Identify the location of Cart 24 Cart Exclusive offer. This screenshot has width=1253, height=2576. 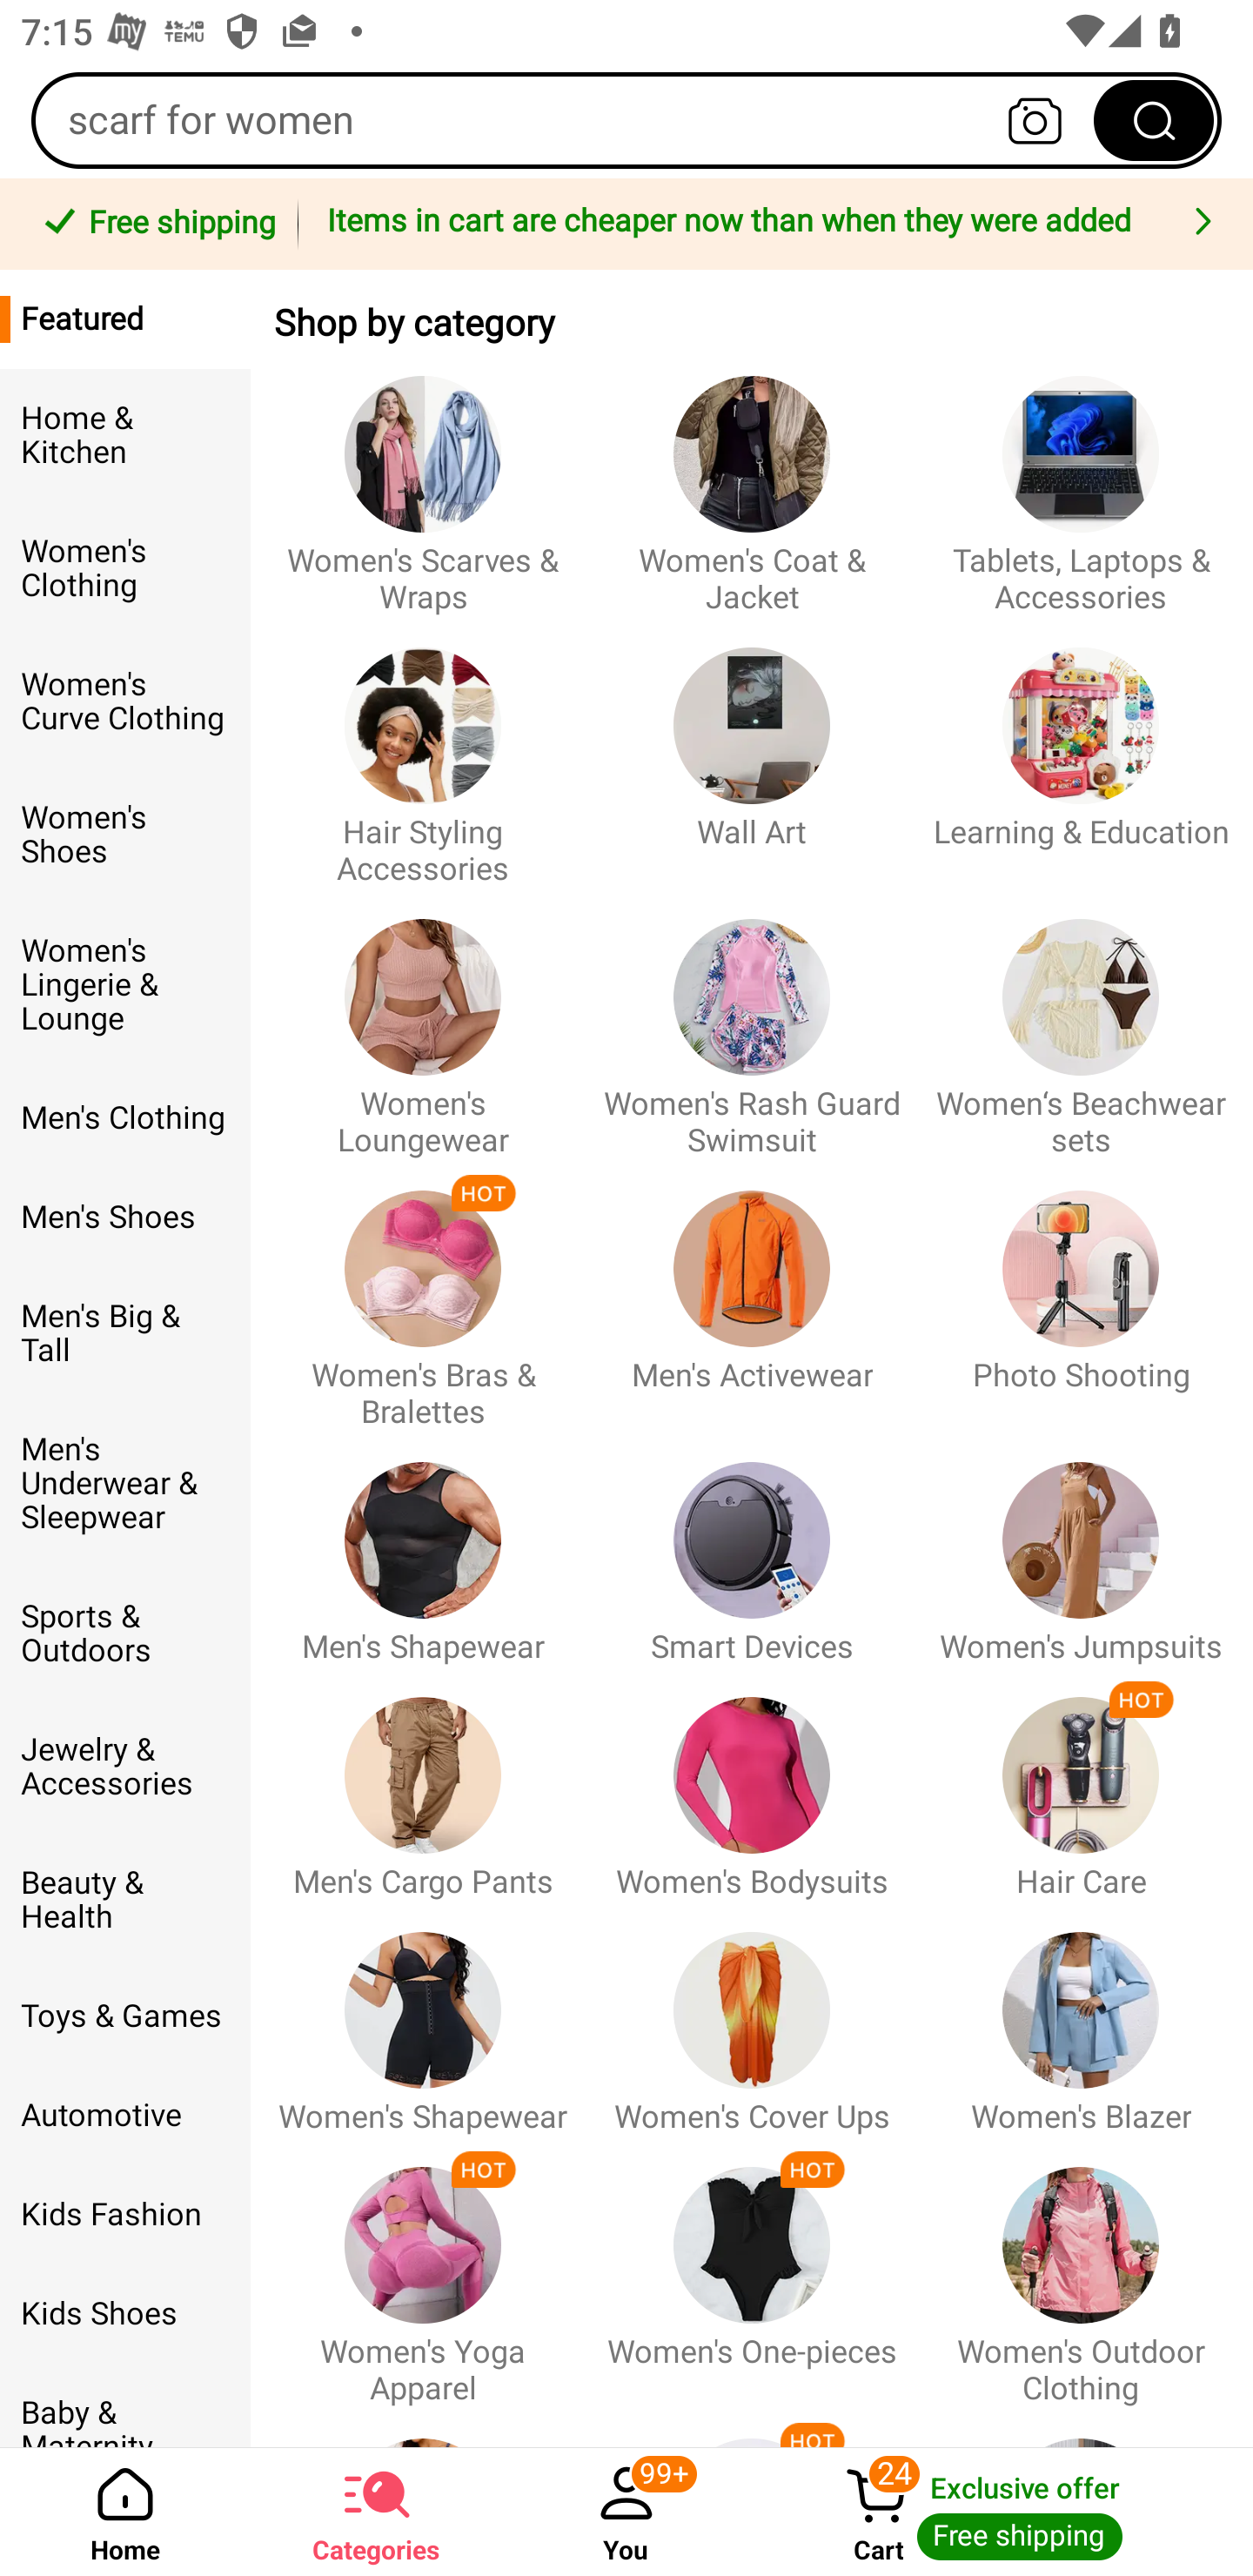
(1002, 2512).